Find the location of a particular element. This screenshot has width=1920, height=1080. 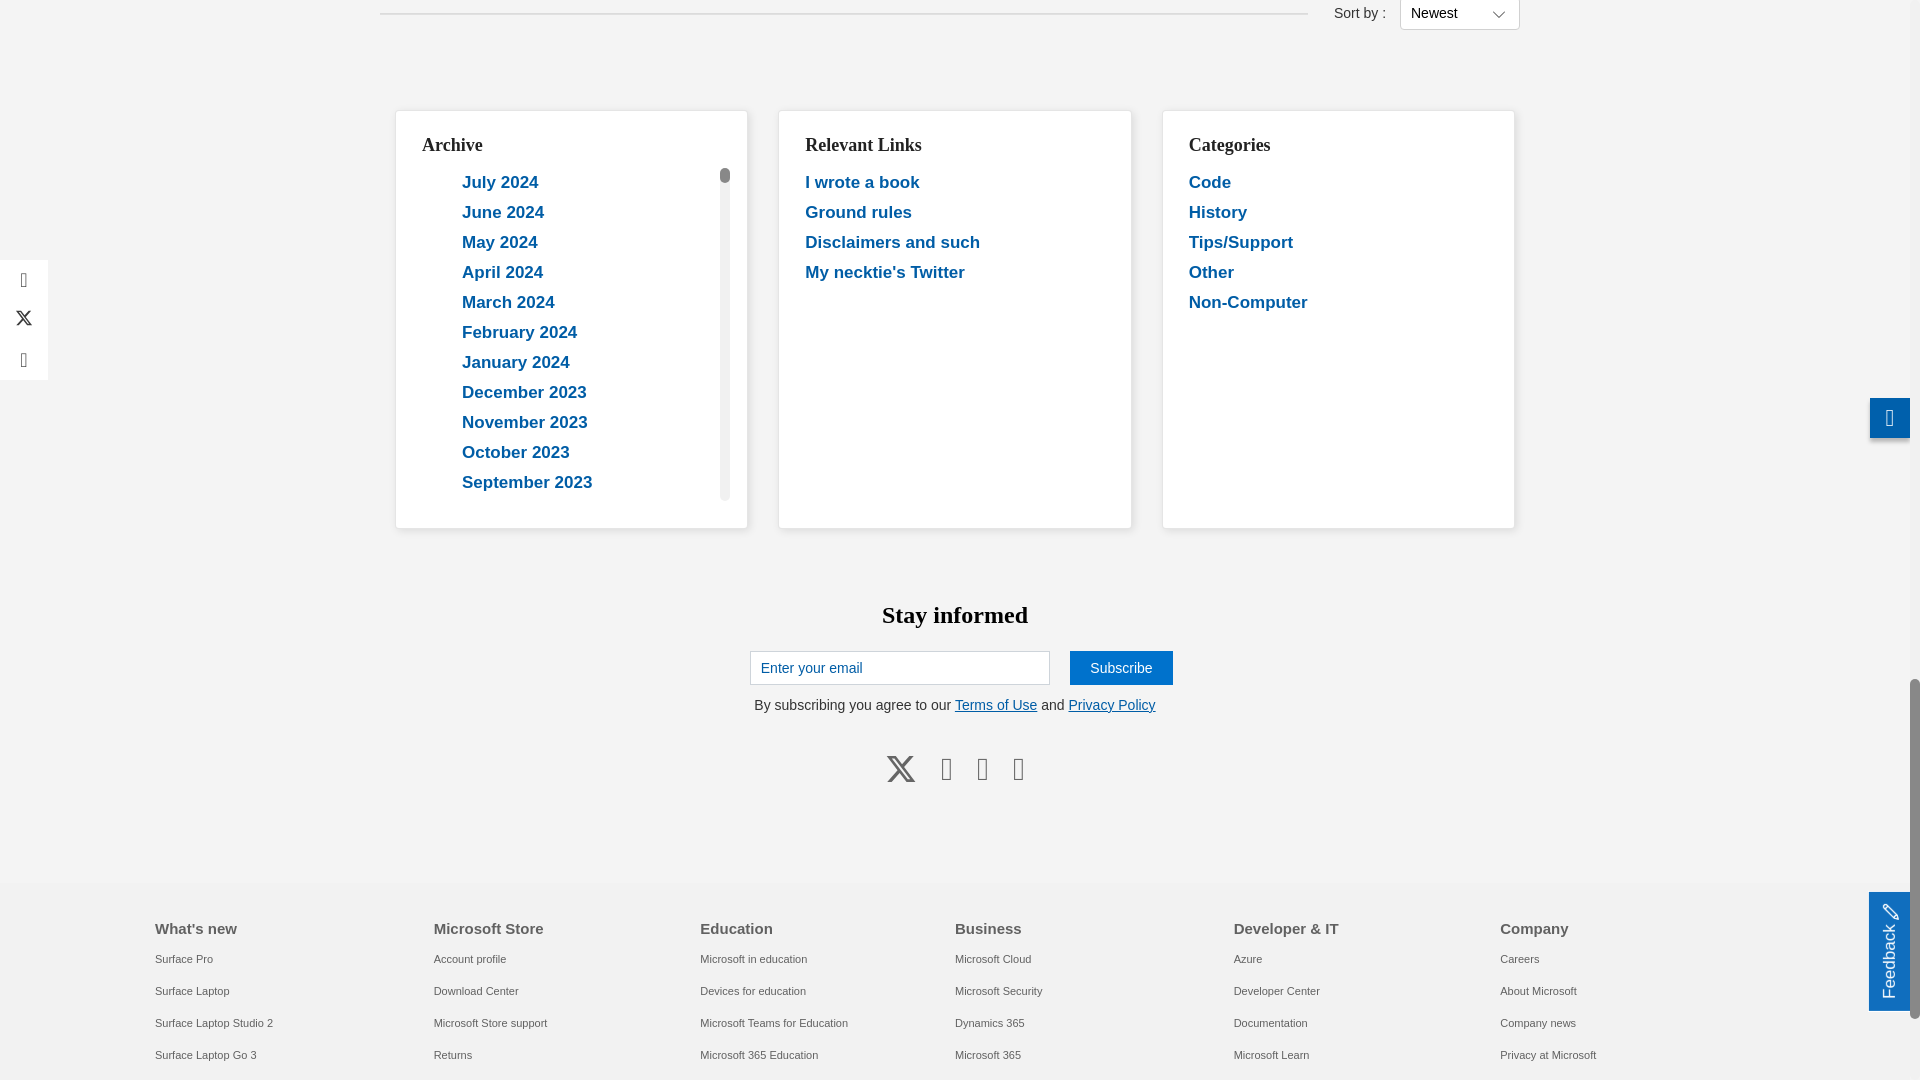

twitter is located at coordinates (901, 767).